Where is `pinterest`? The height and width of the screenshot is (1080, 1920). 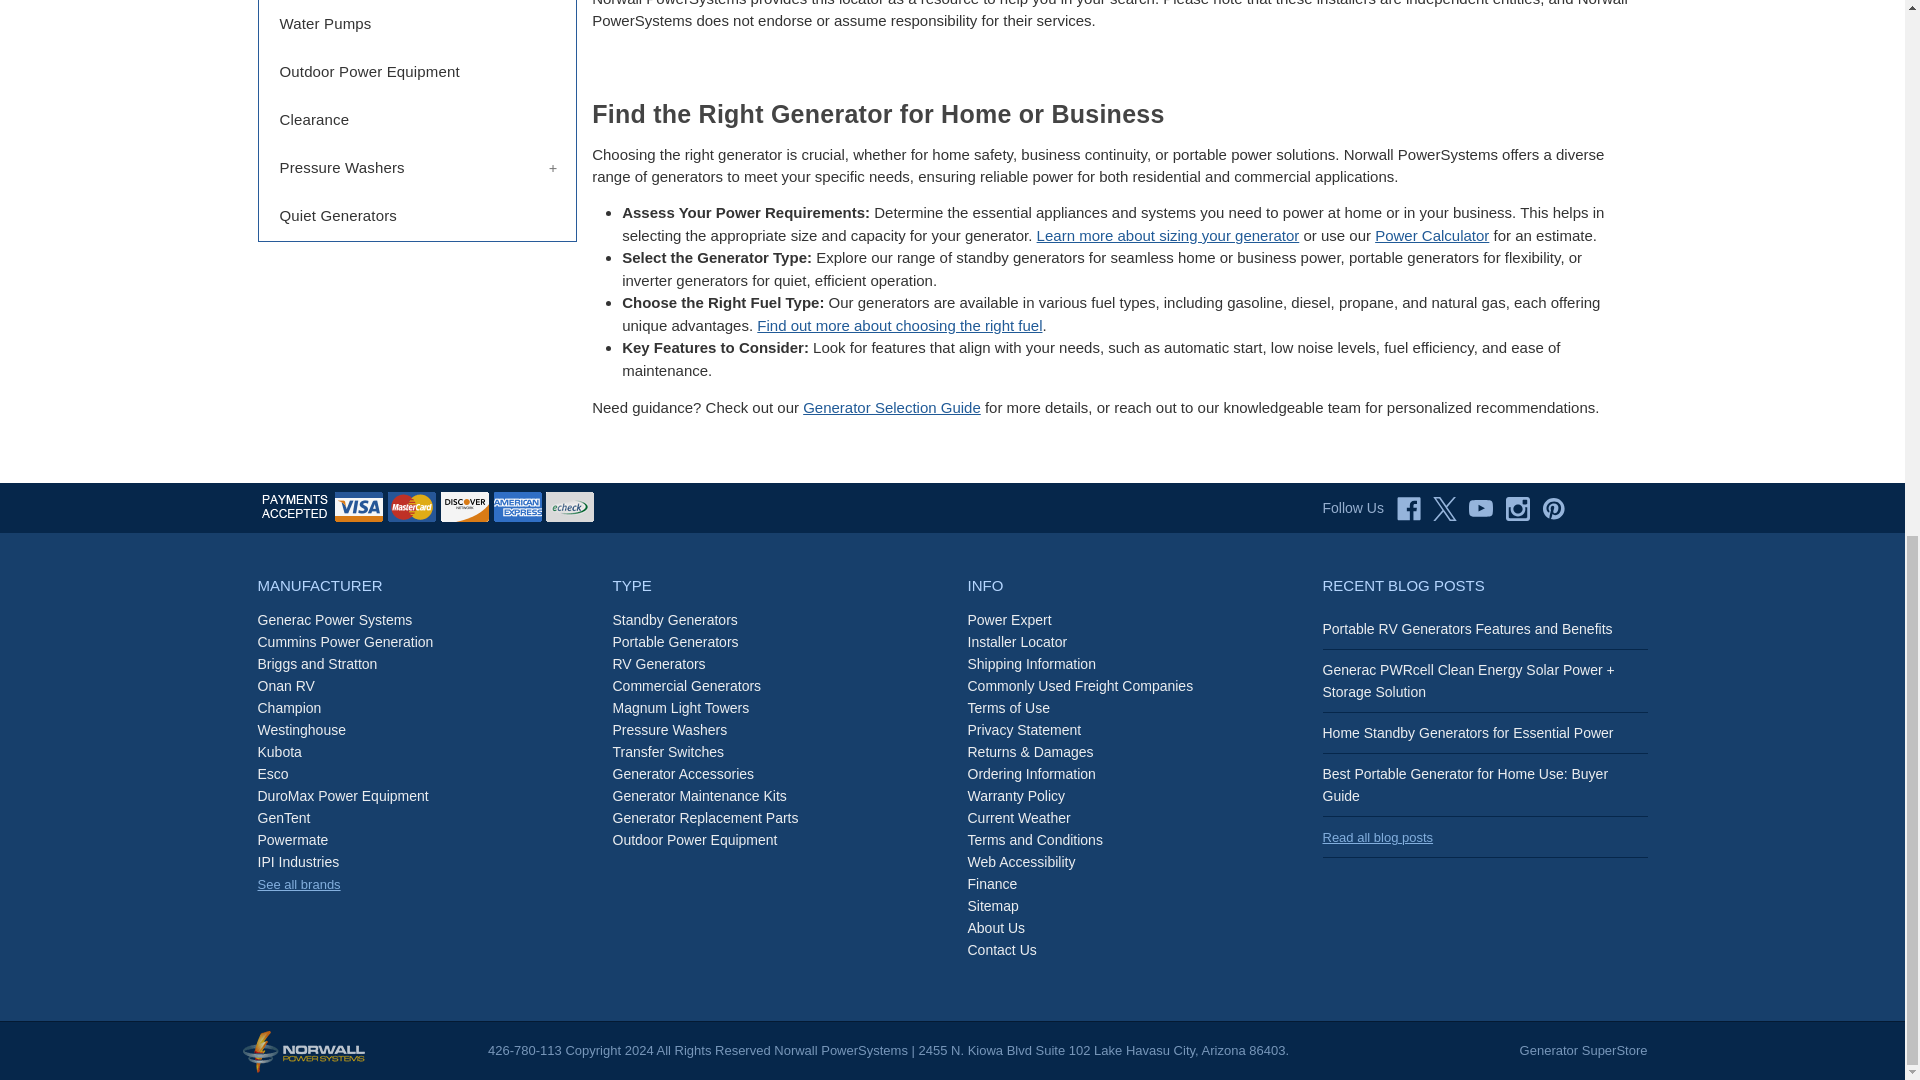 pinterest is located at coordinates (1554, 509).